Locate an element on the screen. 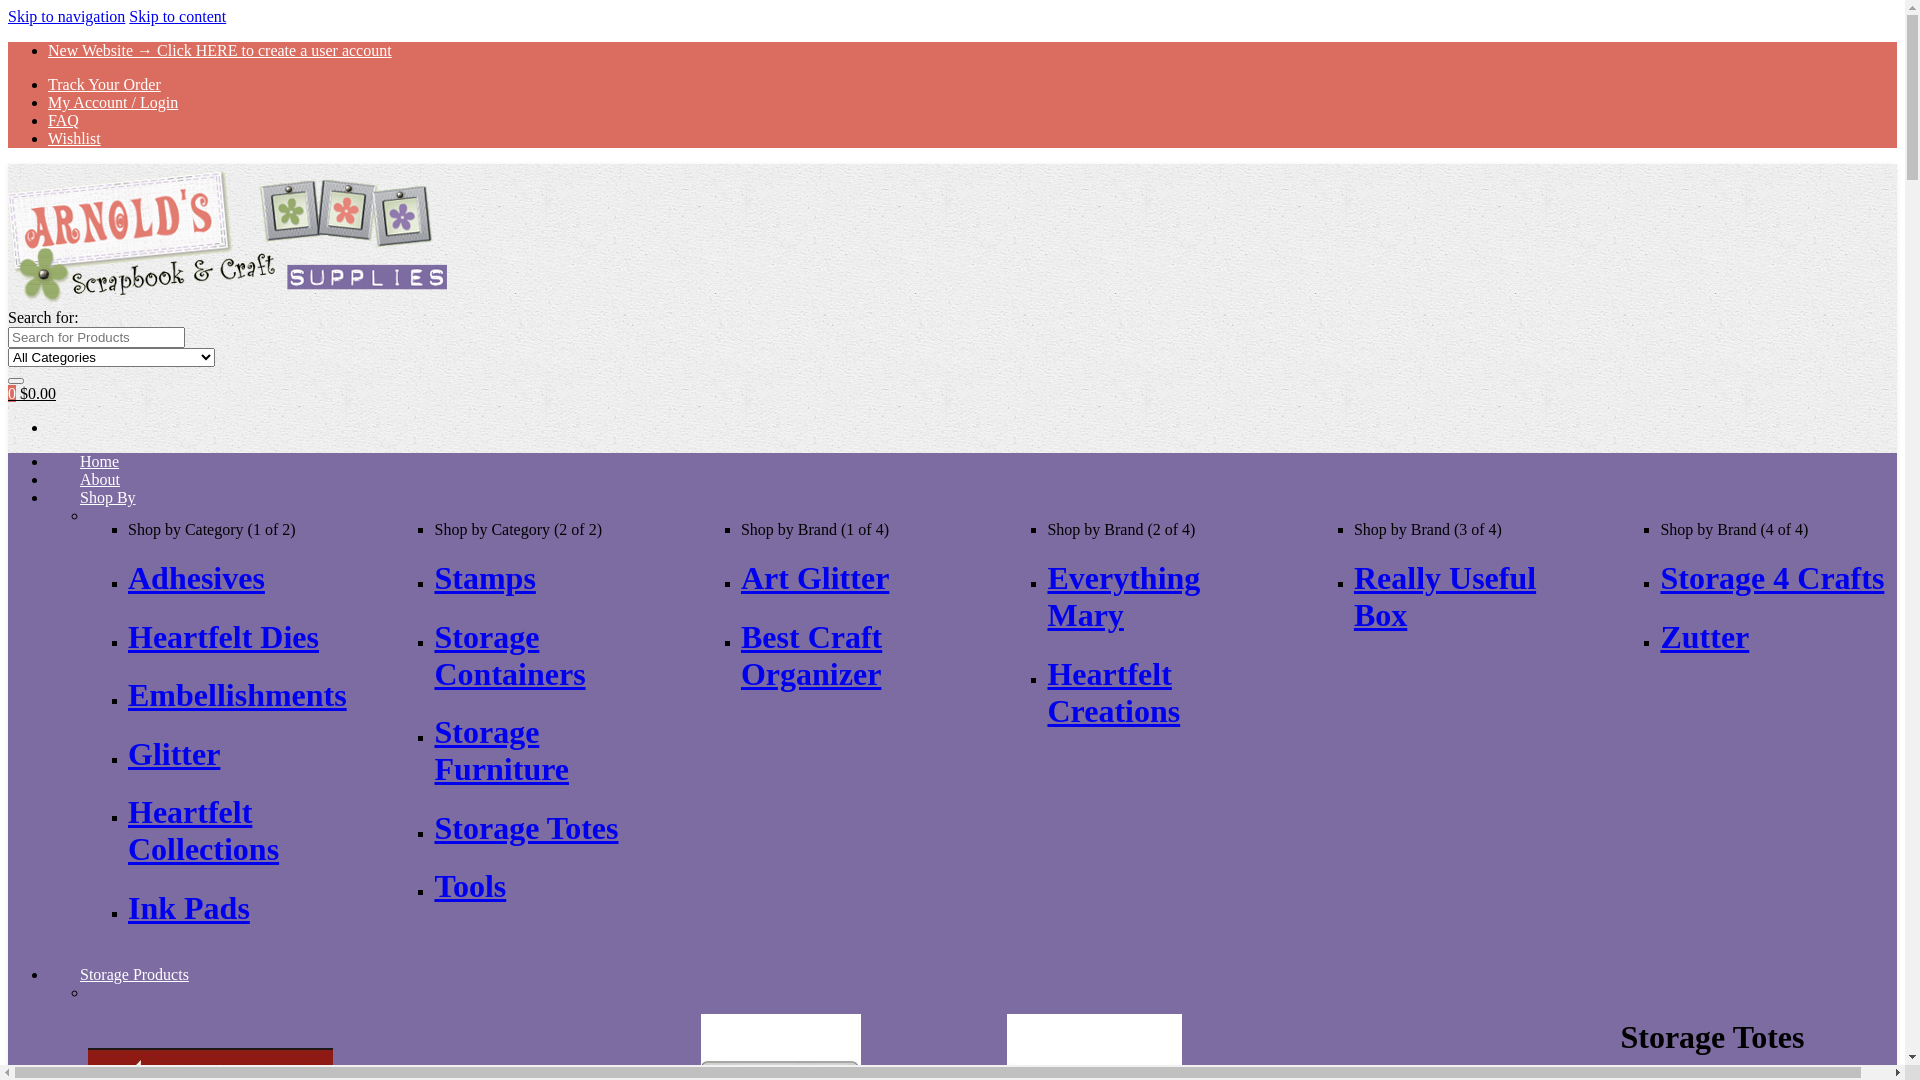  Tools is located at coordinates (470, 886).